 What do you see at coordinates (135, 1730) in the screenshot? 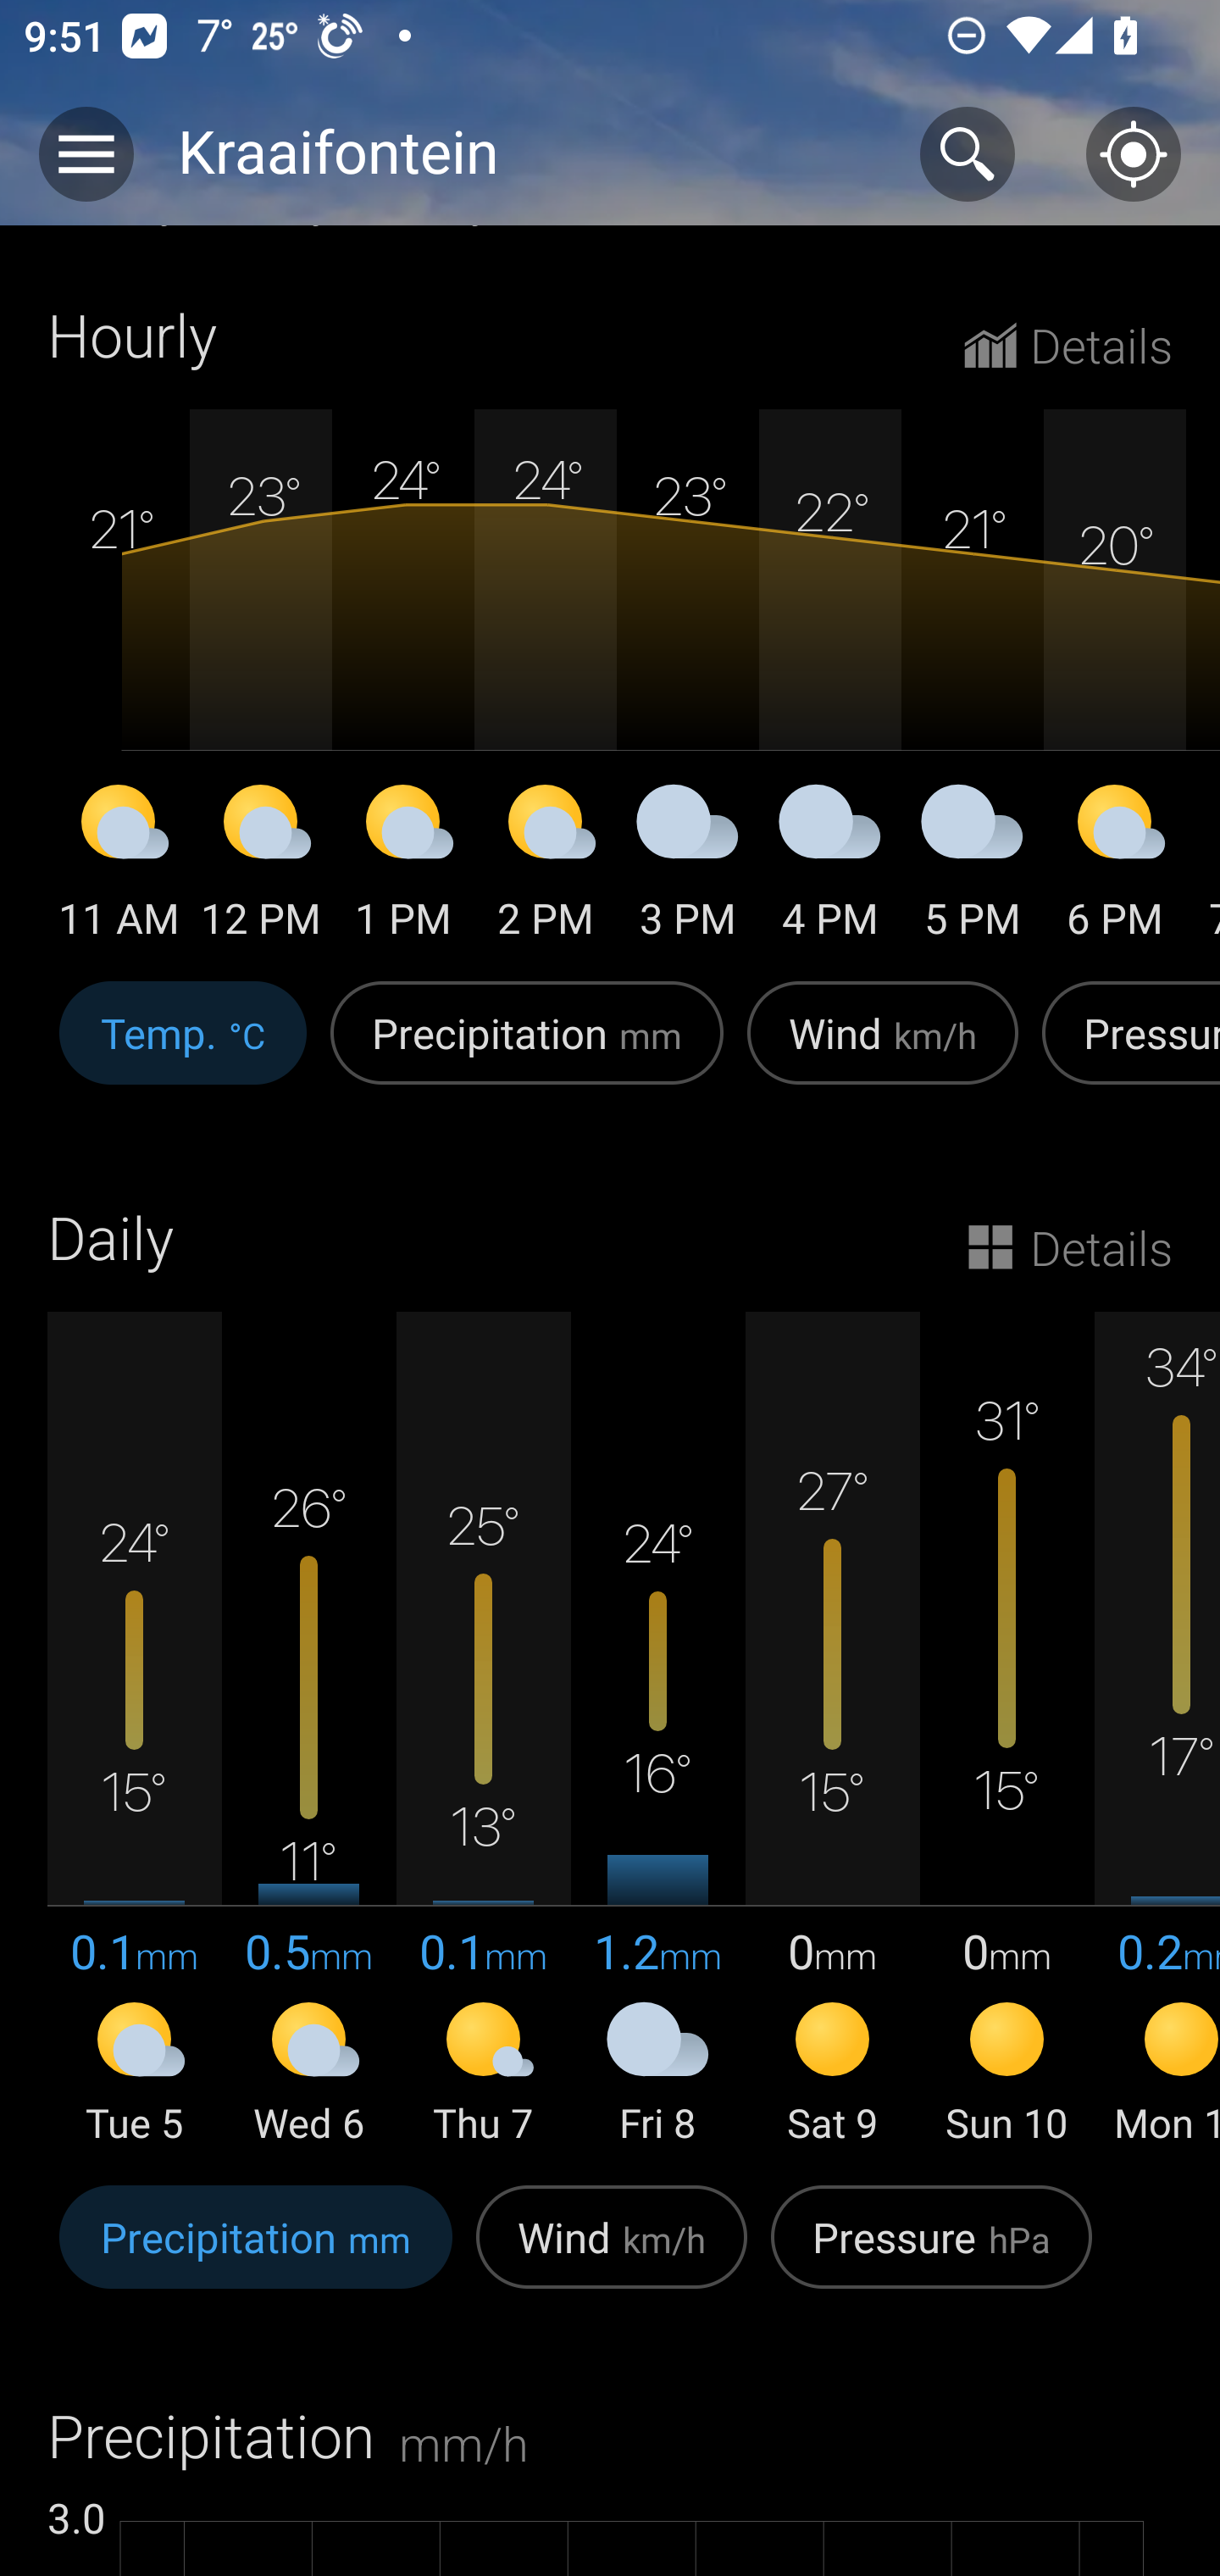
I see `24° 15° 0.1 mm Tue 5` at bounding box center [135, 1730].